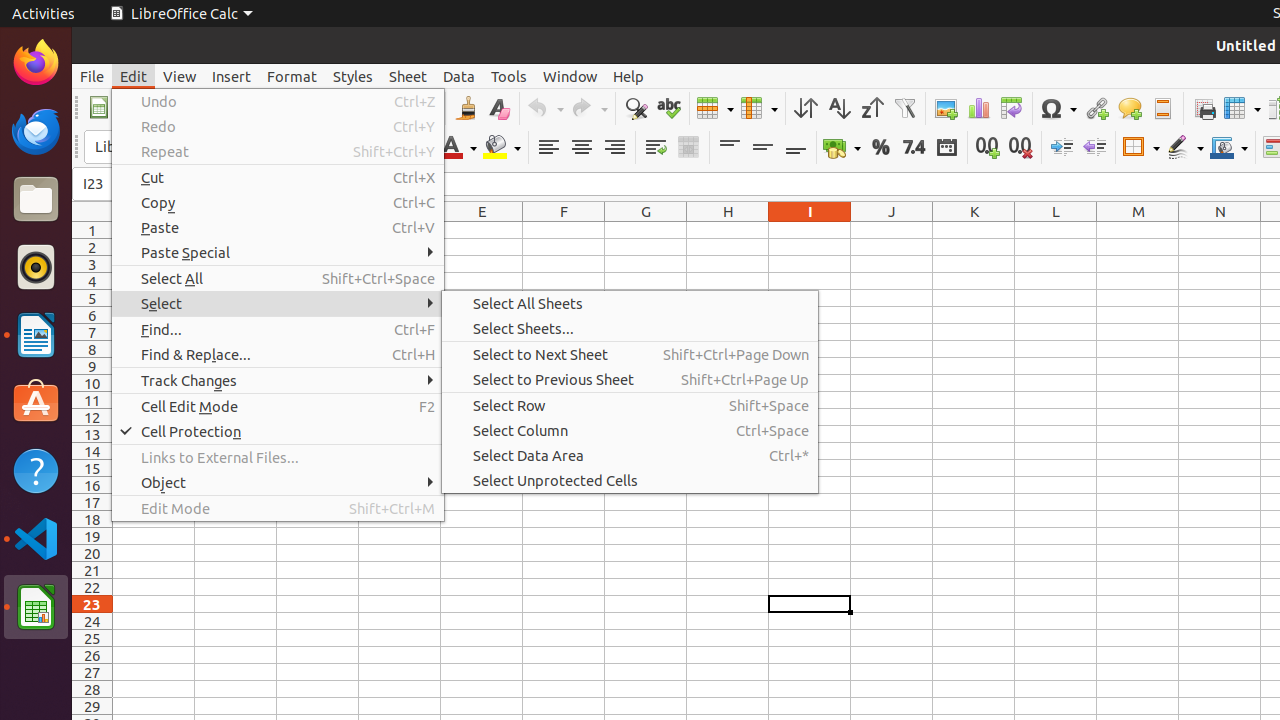 The height and width of the screenshot is (720, 1280). What do you see at coordinates (1020, 148) in the screenshot?
I see `Delete Decimal Place` at bounding box center [1020, 148].